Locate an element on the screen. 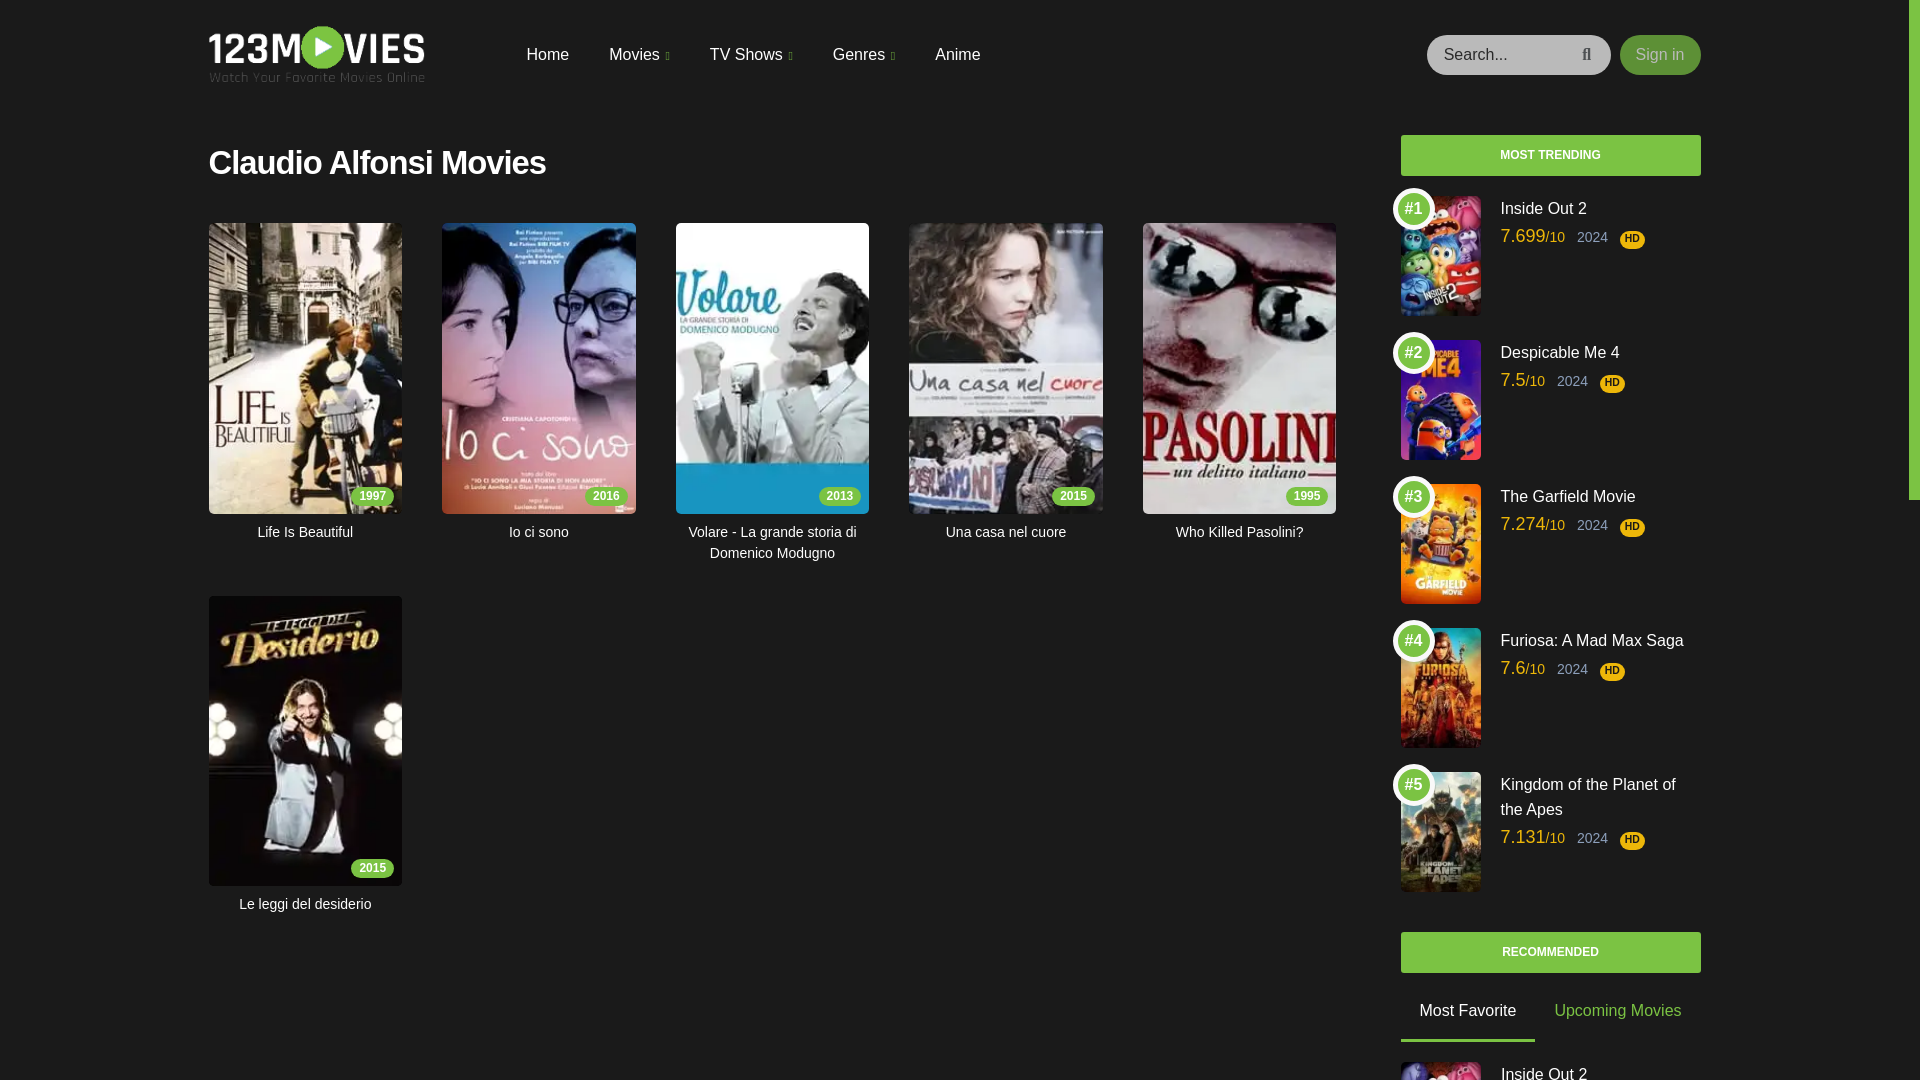 The image size is (1920, 1080). Genres is located at coordinates (864, 54).